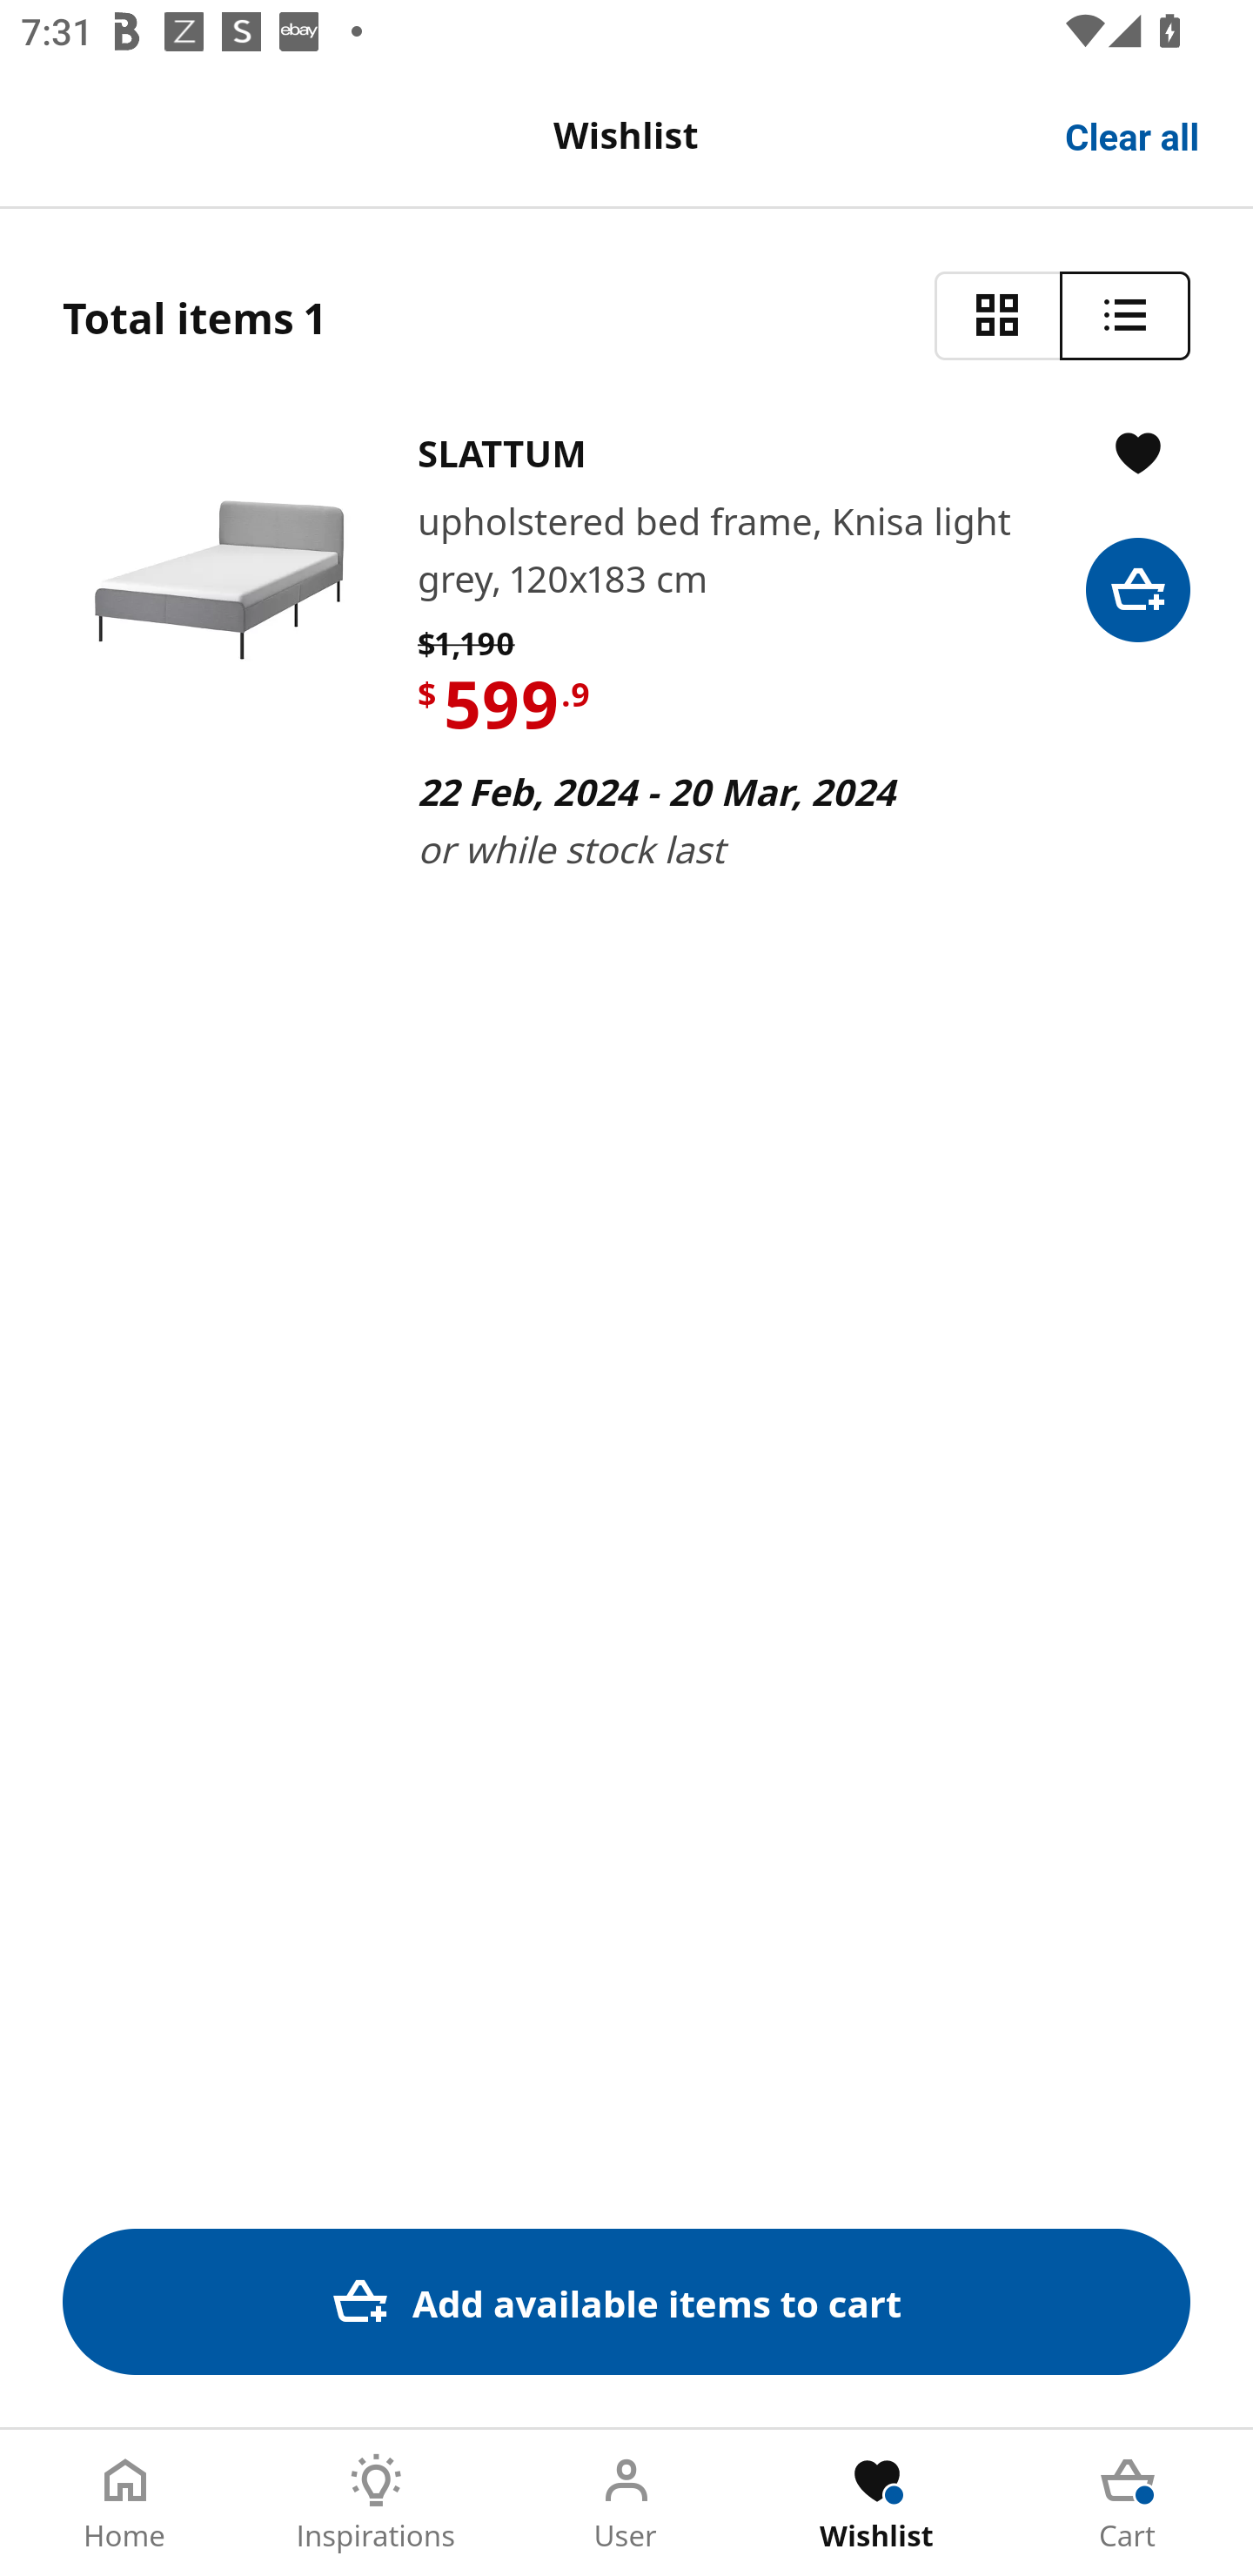 The image size is (1253, 2576). Describe the element at coordinates (626, 2301) in the screenshot. I see `Add available items to cart` at that location.